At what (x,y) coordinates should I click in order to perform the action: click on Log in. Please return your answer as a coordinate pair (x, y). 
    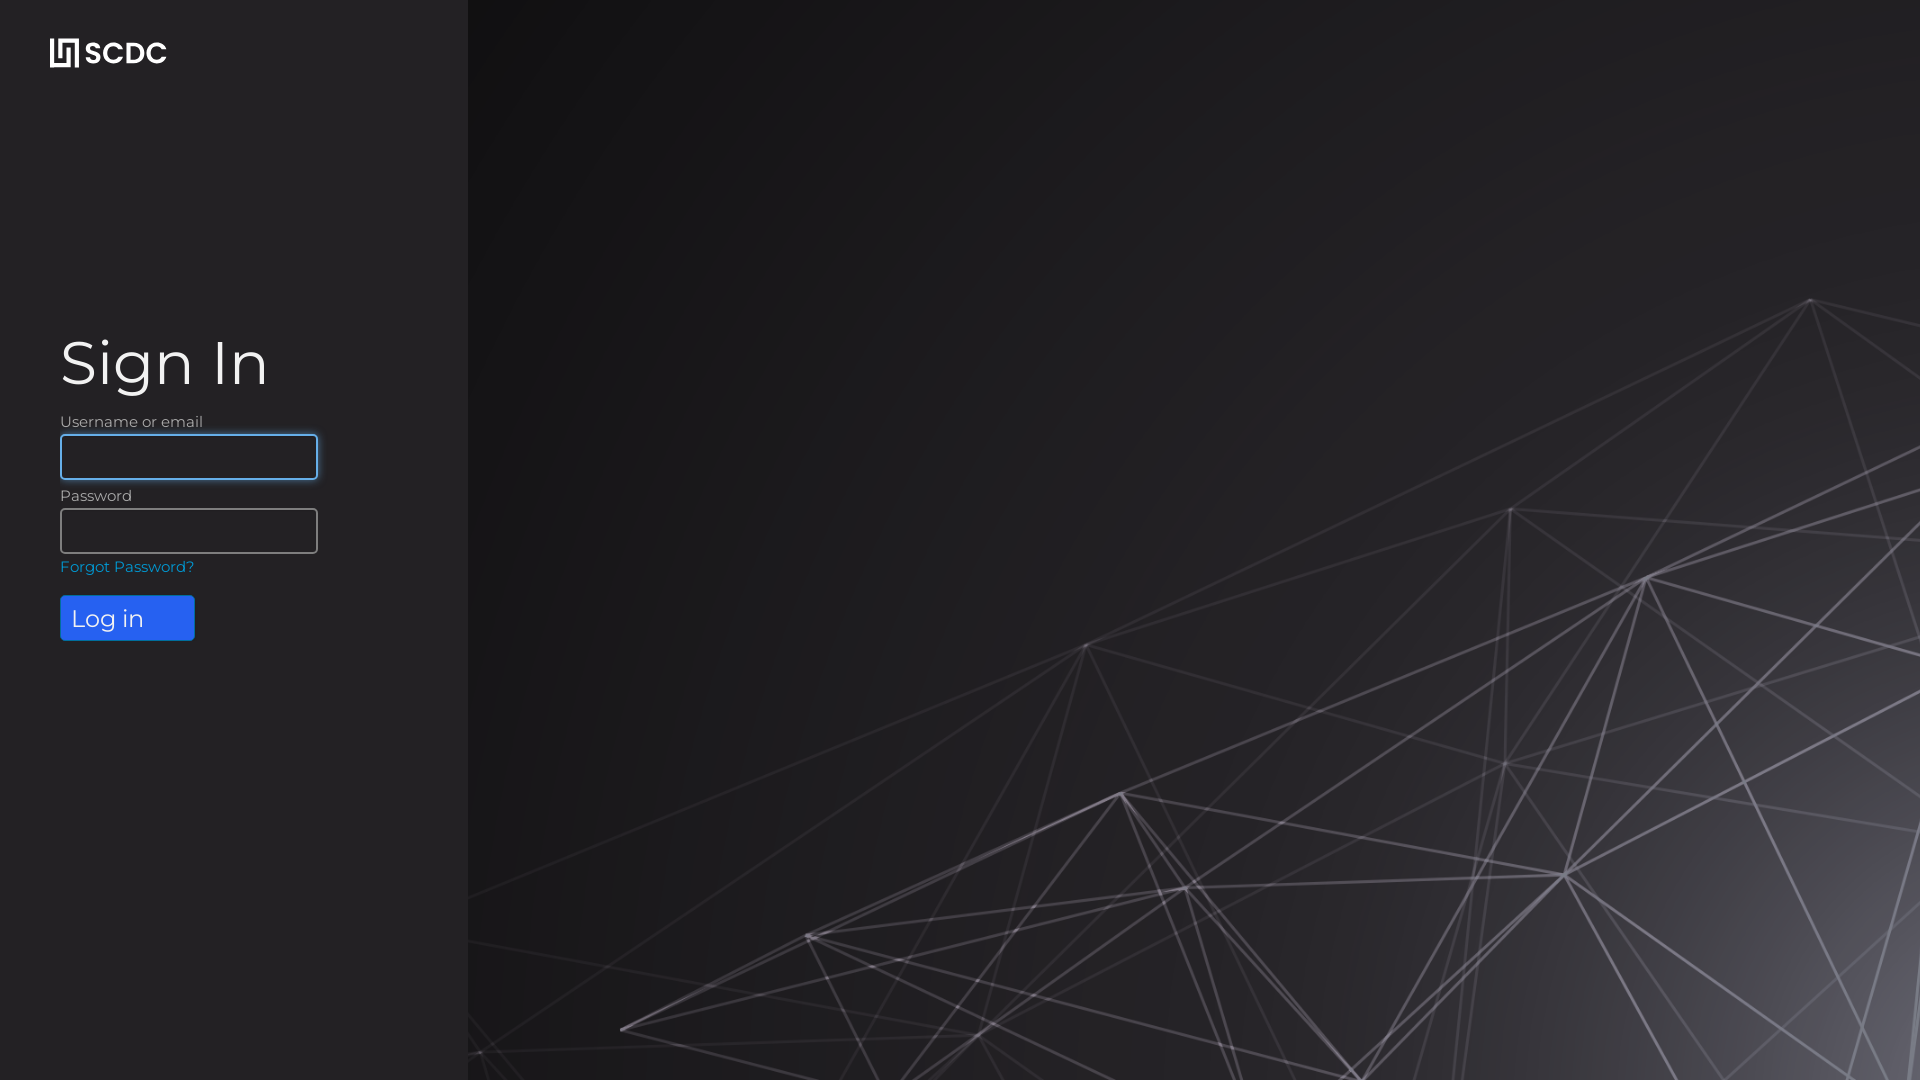
    Looking at the image, I should click on (128, 618).